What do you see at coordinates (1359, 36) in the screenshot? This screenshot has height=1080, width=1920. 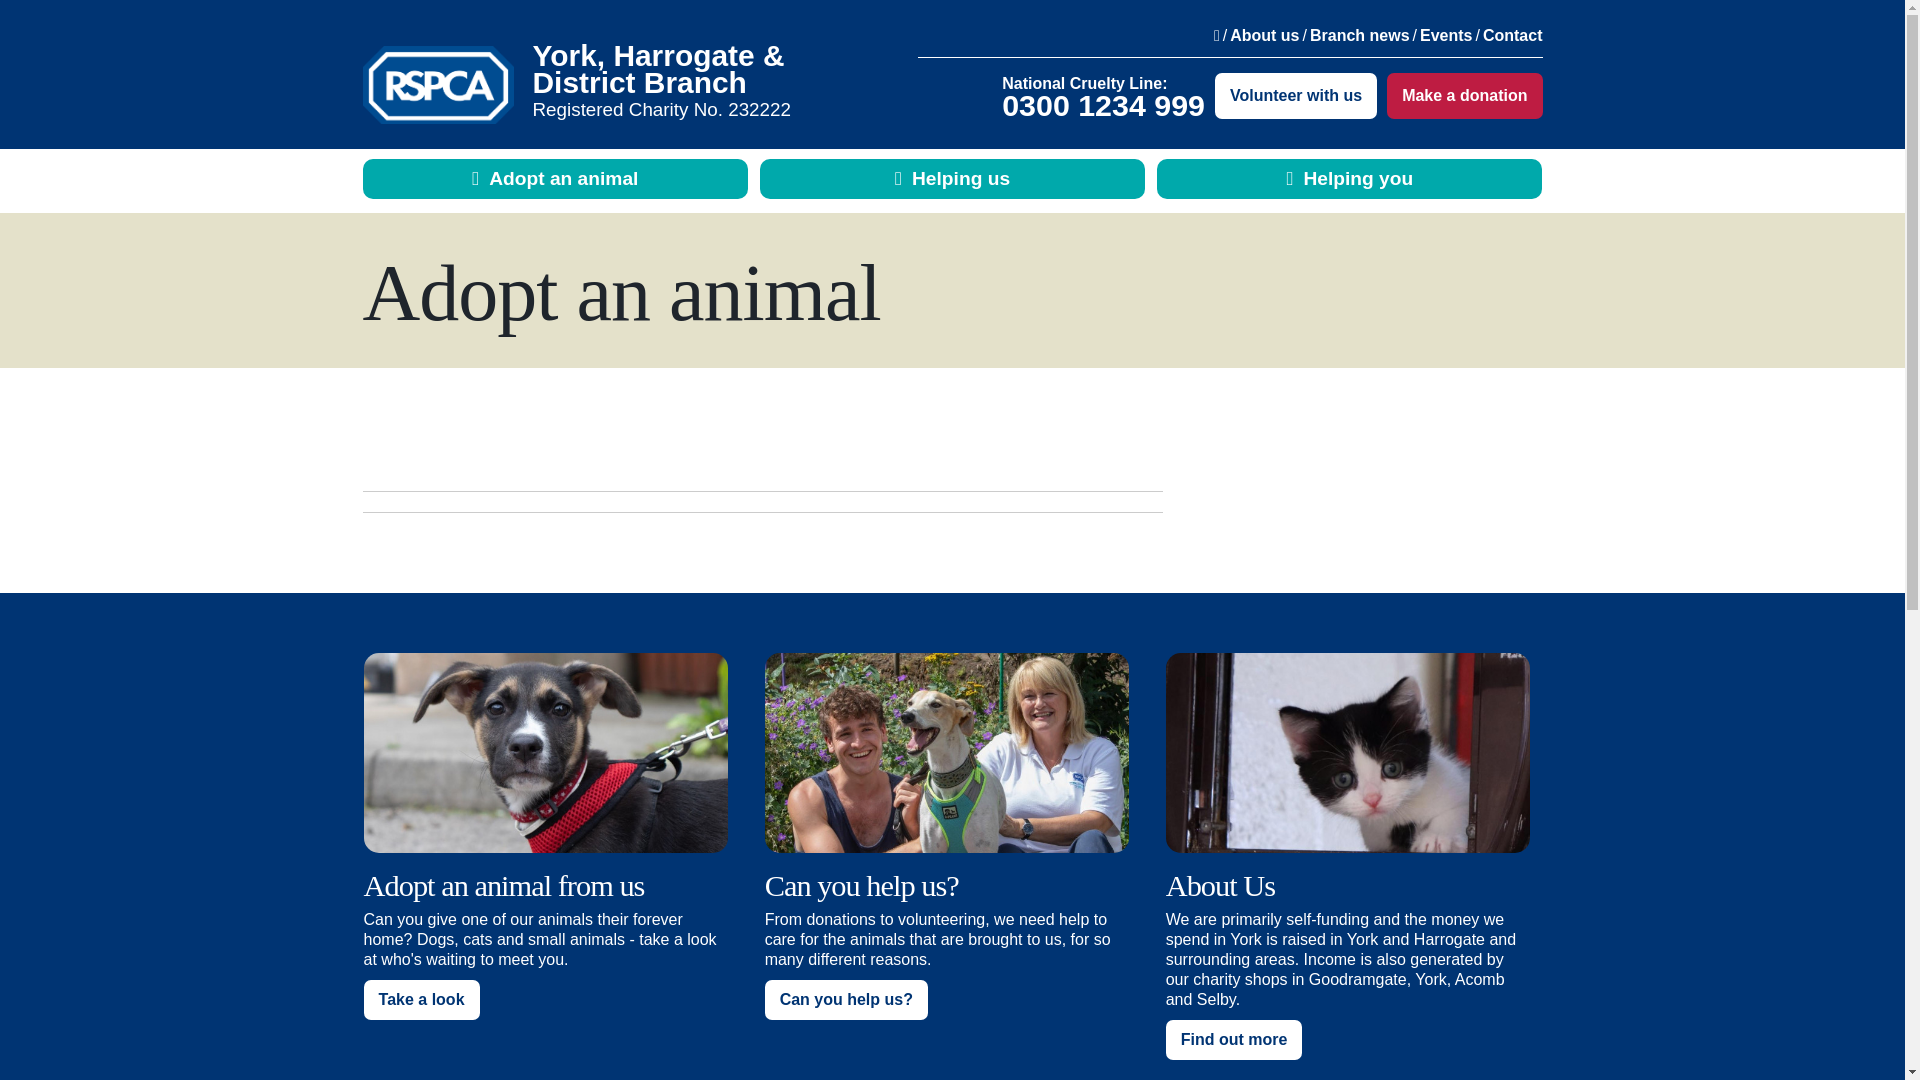 I see `Branch news` at bounding box center [1359, 36].